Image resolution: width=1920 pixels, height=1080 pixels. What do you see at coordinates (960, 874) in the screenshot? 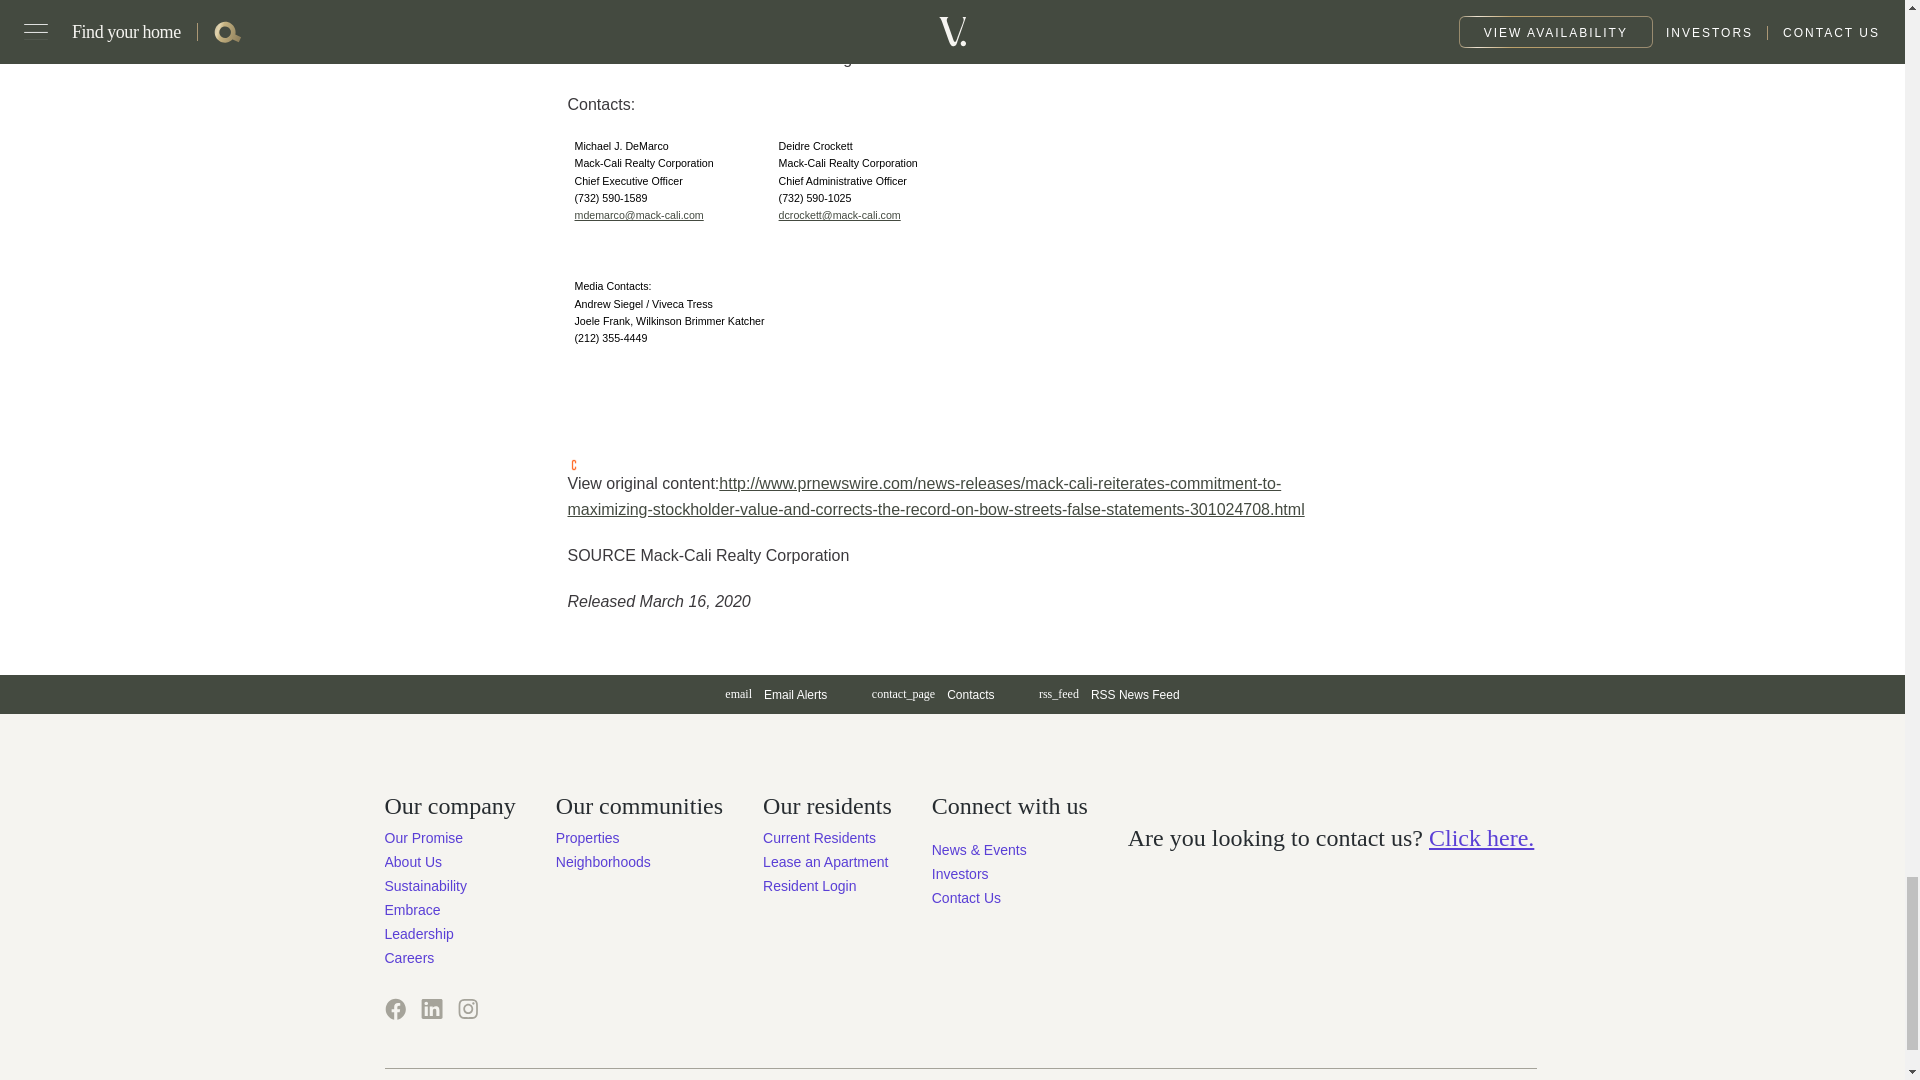
I see `Opens in a new window` at bounding box center [960, 874].